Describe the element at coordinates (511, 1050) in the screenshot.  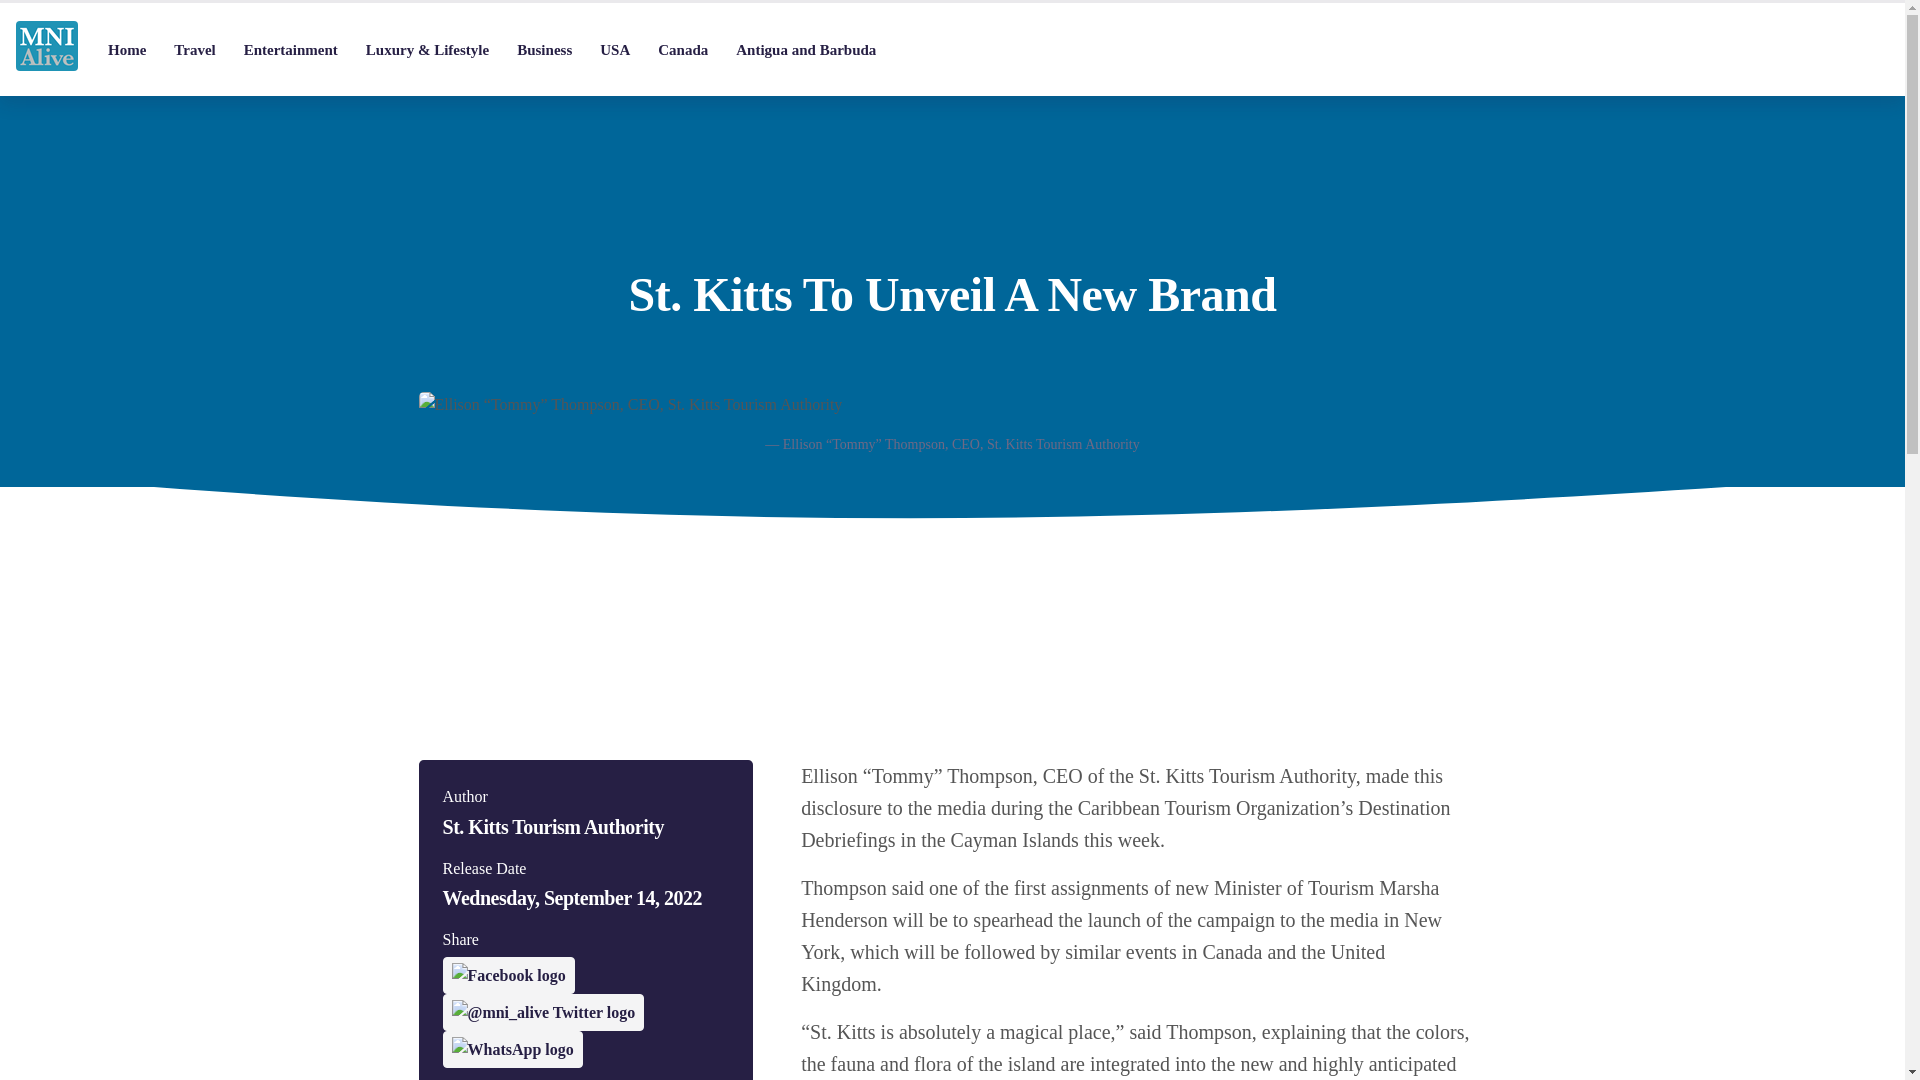
I see `Share on WhatsApp` at that location.